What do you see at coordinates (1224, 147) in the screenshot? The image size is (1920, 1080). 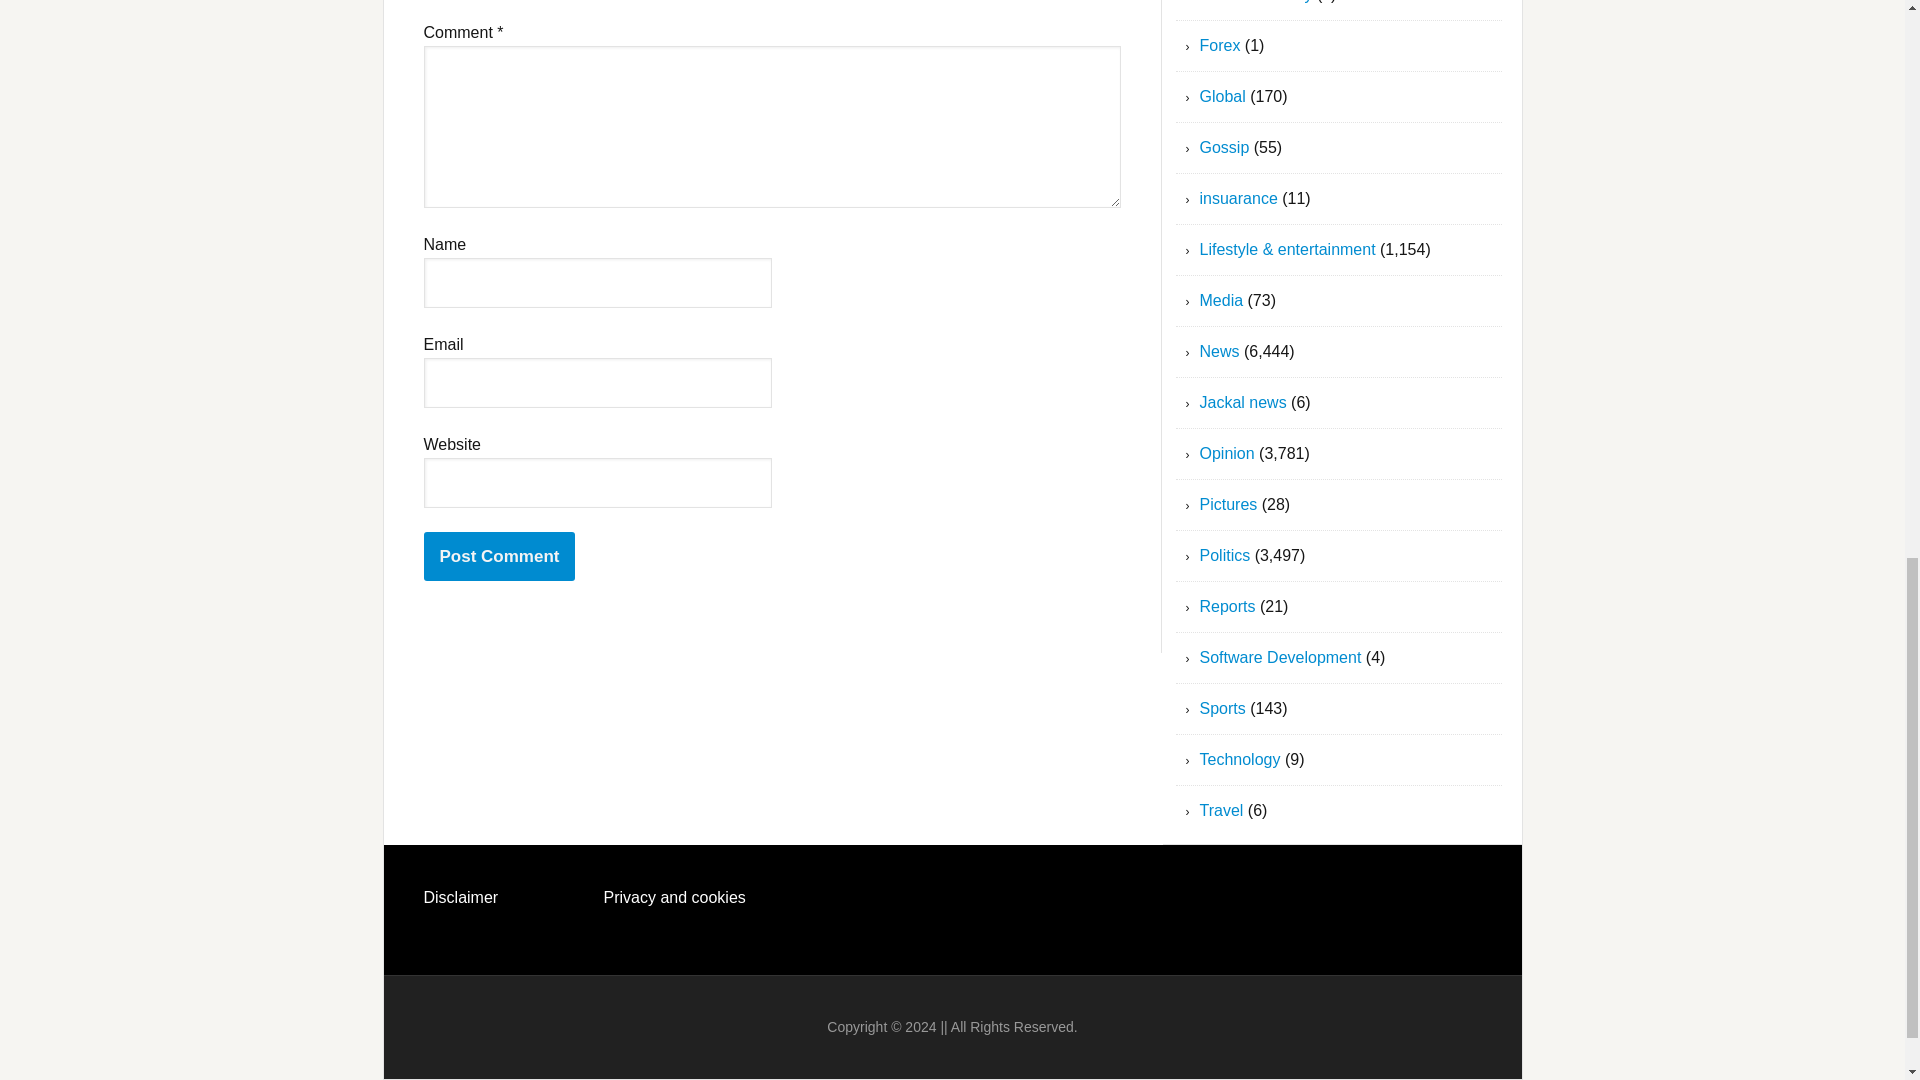 I see `Gossip` at bounding box center [1224, 147].